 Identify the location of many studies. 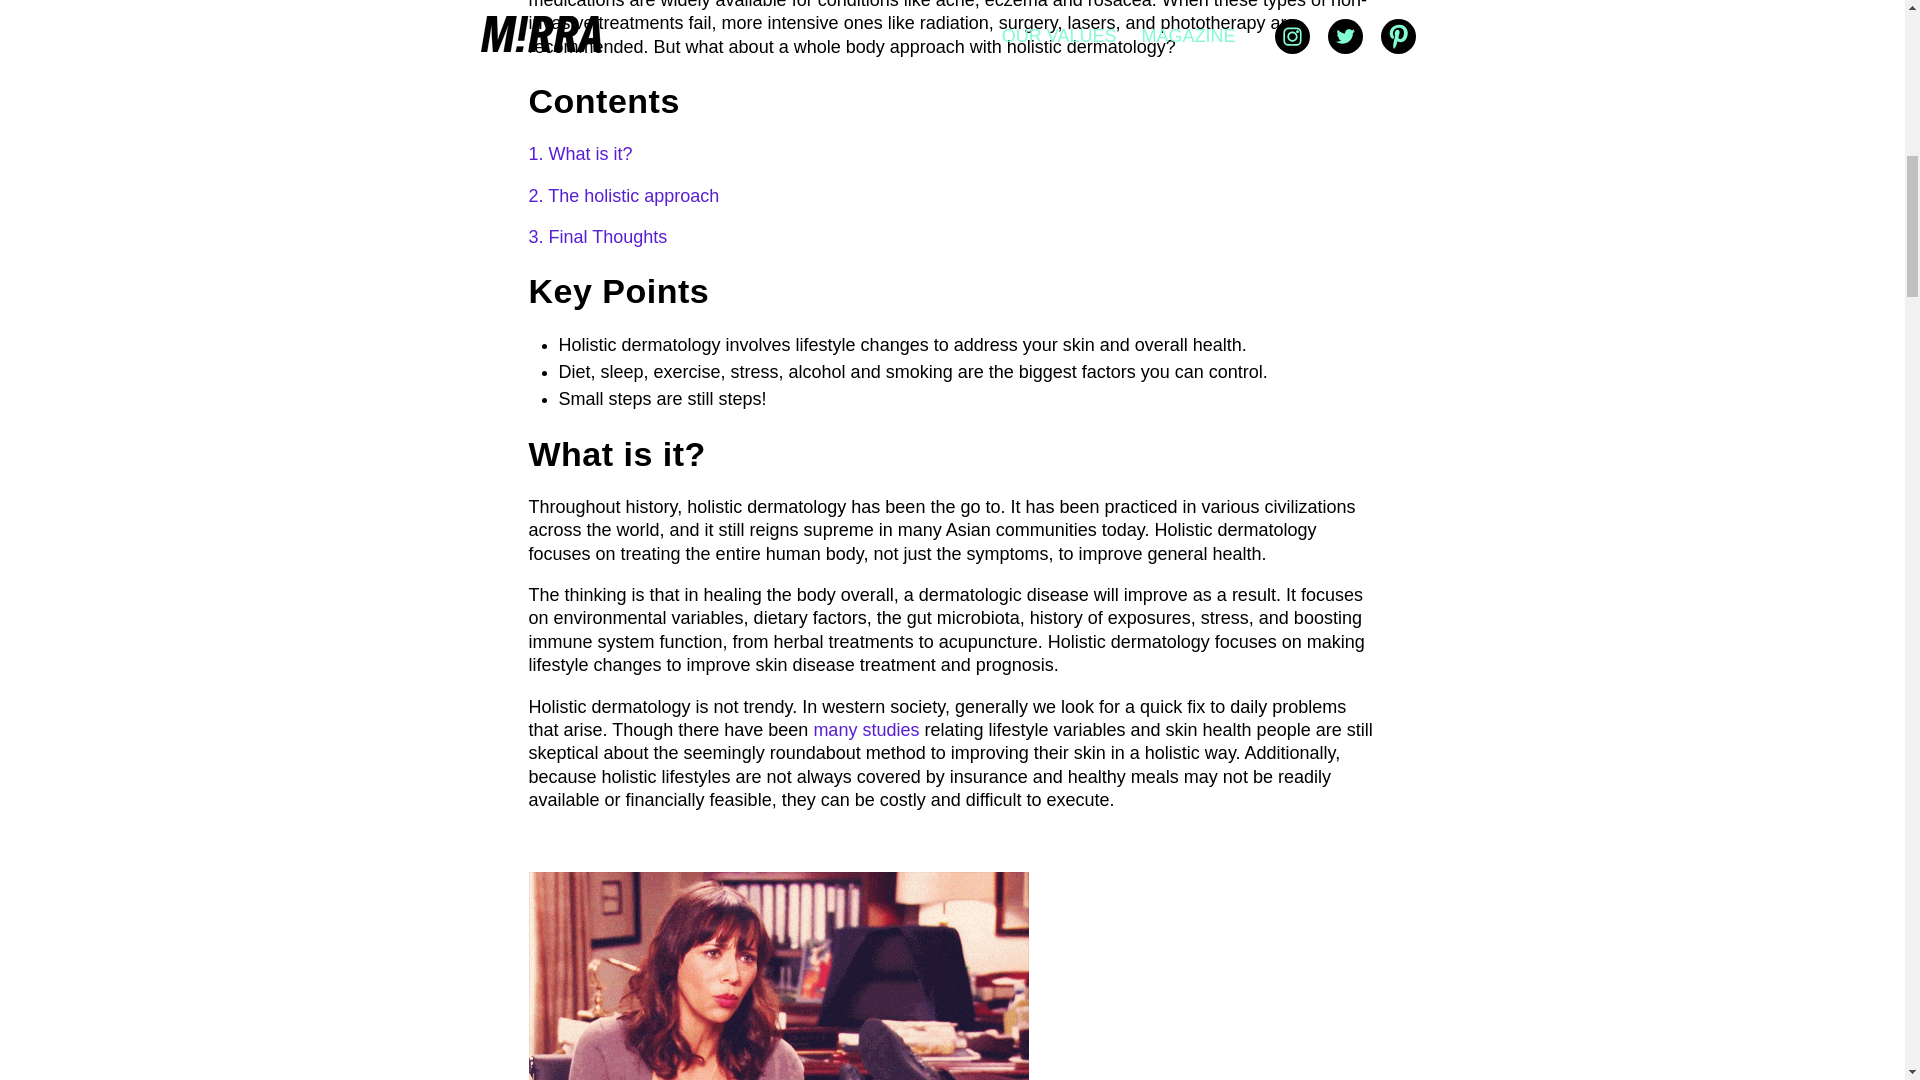
(866, 730).